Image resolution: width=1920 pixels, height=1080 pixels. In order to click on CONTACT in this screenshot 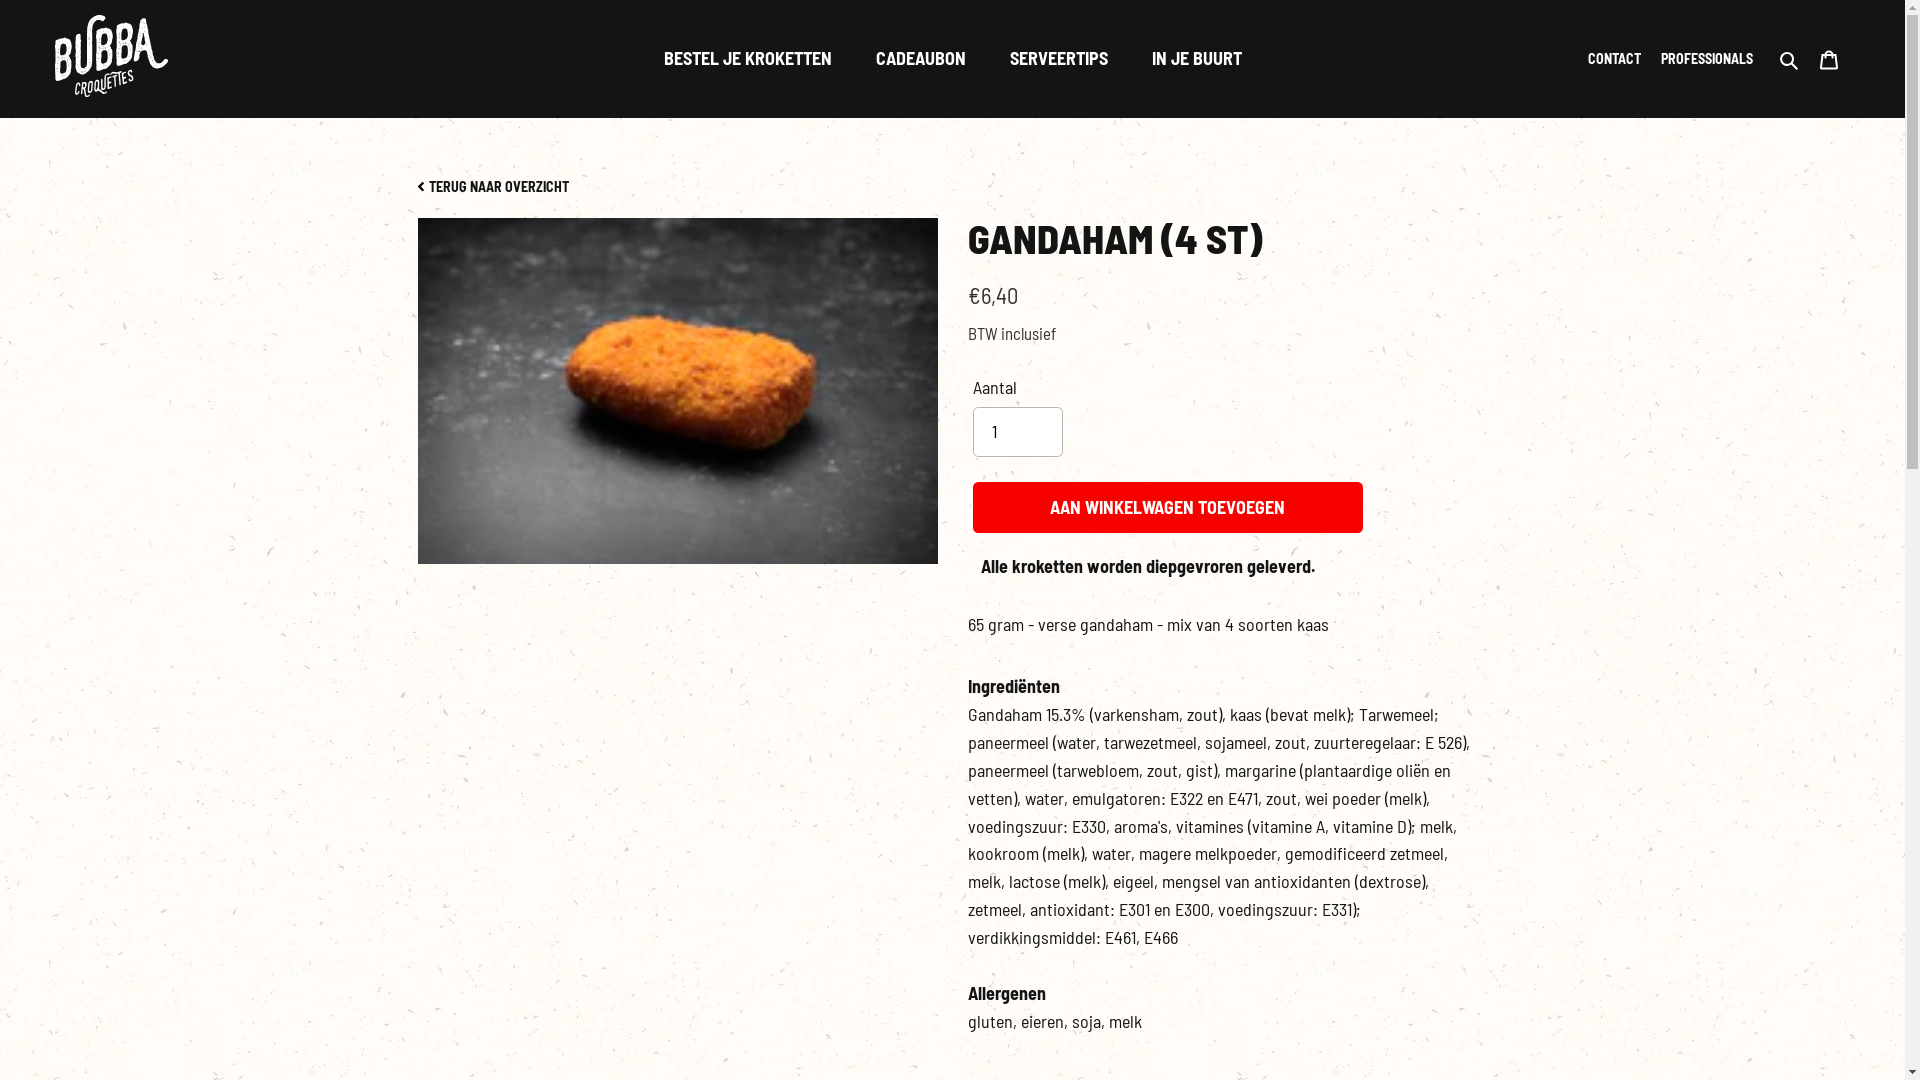, I will do `click(1624, 59)`.